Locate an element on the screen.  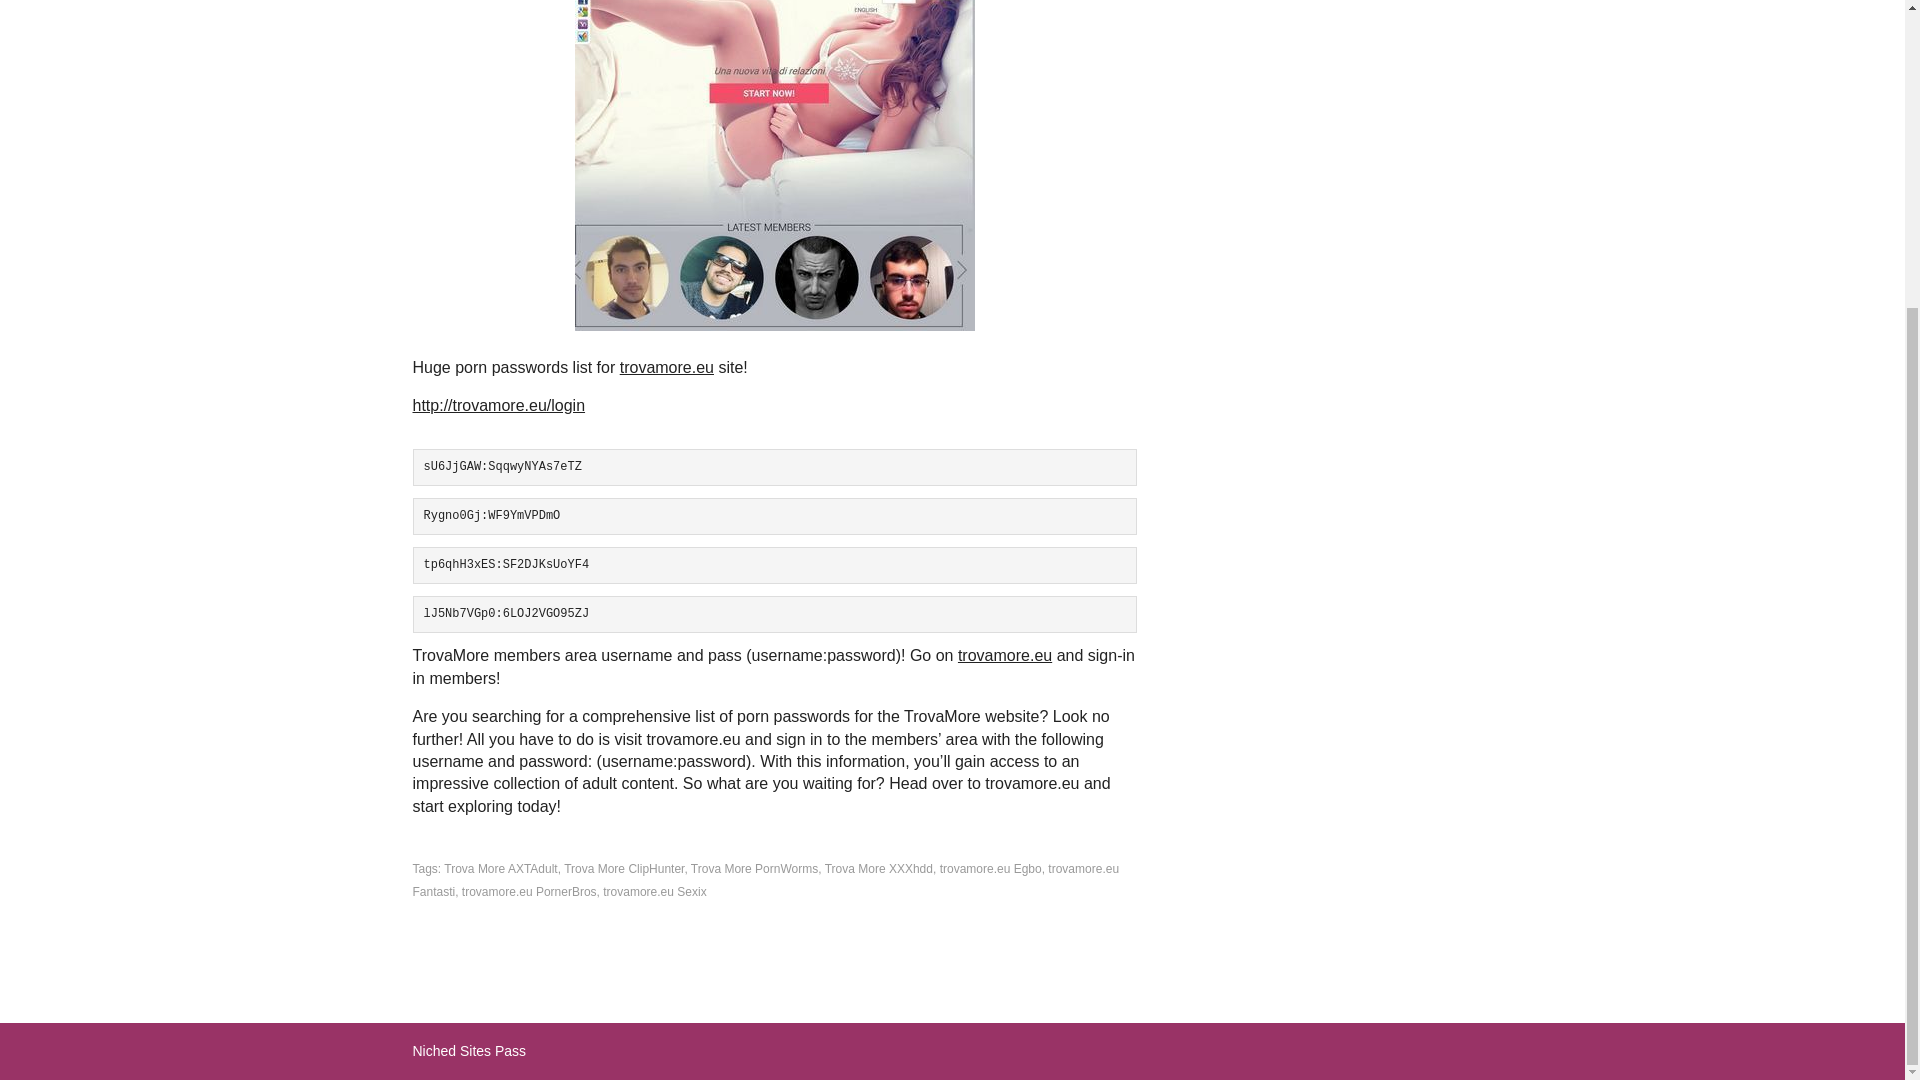
trovamore.eu is located at coordinates (1005, 655).